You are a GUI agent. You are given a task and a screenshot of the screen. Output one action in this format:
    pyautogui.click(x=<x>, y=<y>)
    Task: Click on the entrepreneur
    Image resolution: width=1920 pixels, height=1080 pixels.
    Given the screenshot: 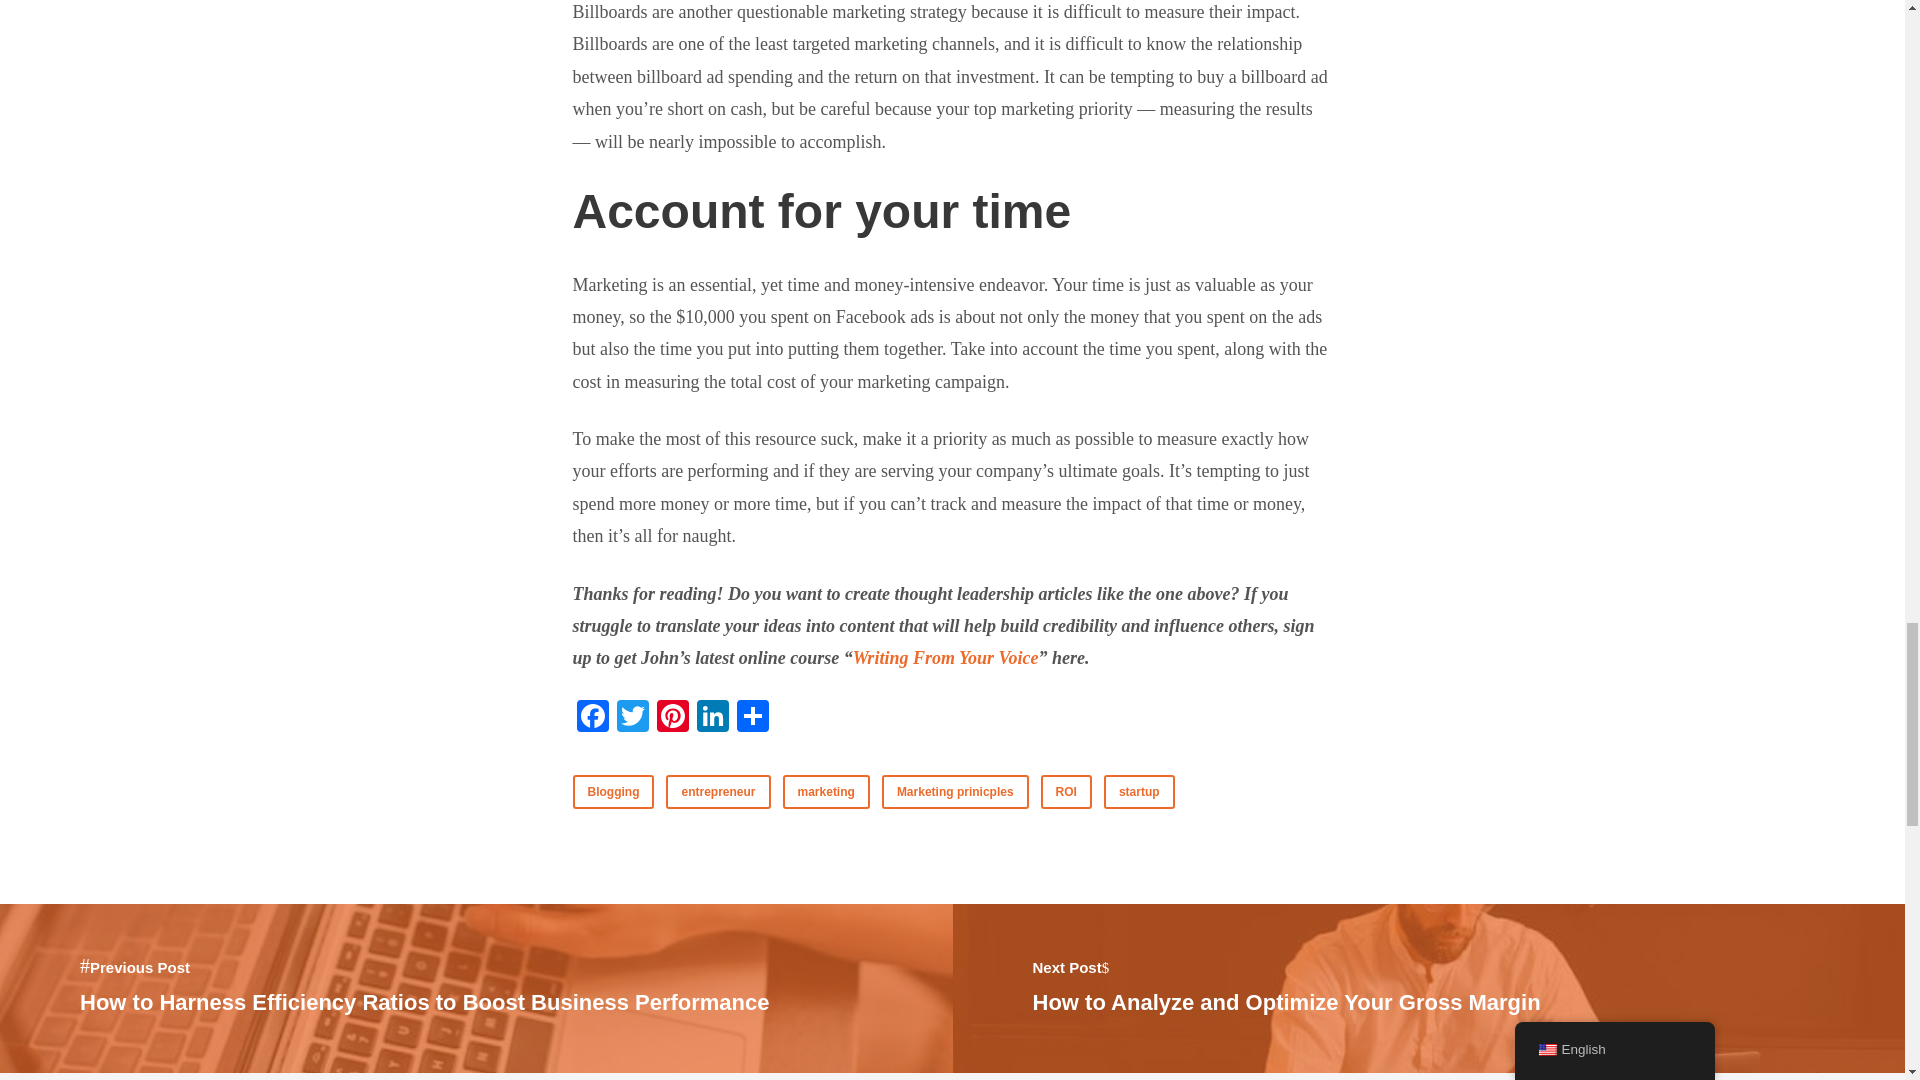 What is the action you would take?
    pyautogui.click(x=632, y=718)
    